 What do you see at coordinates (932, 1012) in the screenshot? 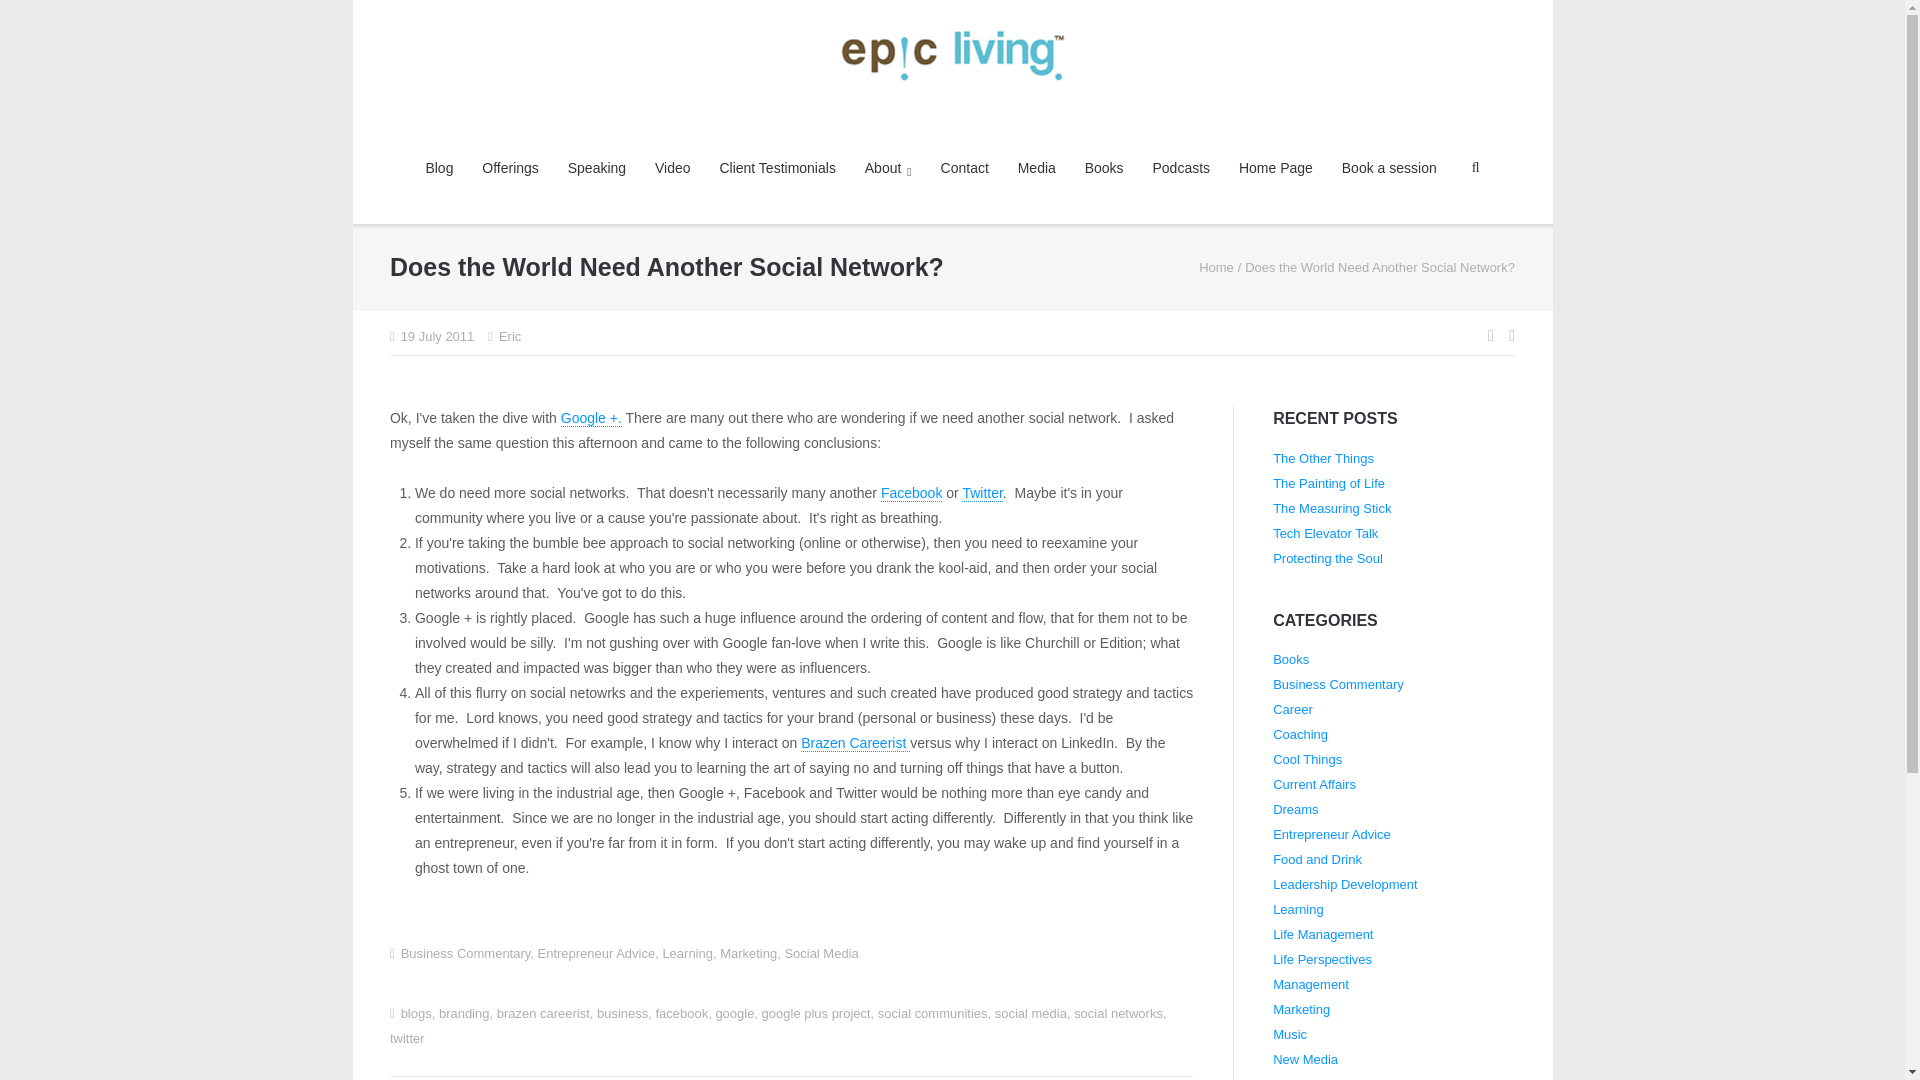
I see `social communities` at bounding box center [932, 1012].